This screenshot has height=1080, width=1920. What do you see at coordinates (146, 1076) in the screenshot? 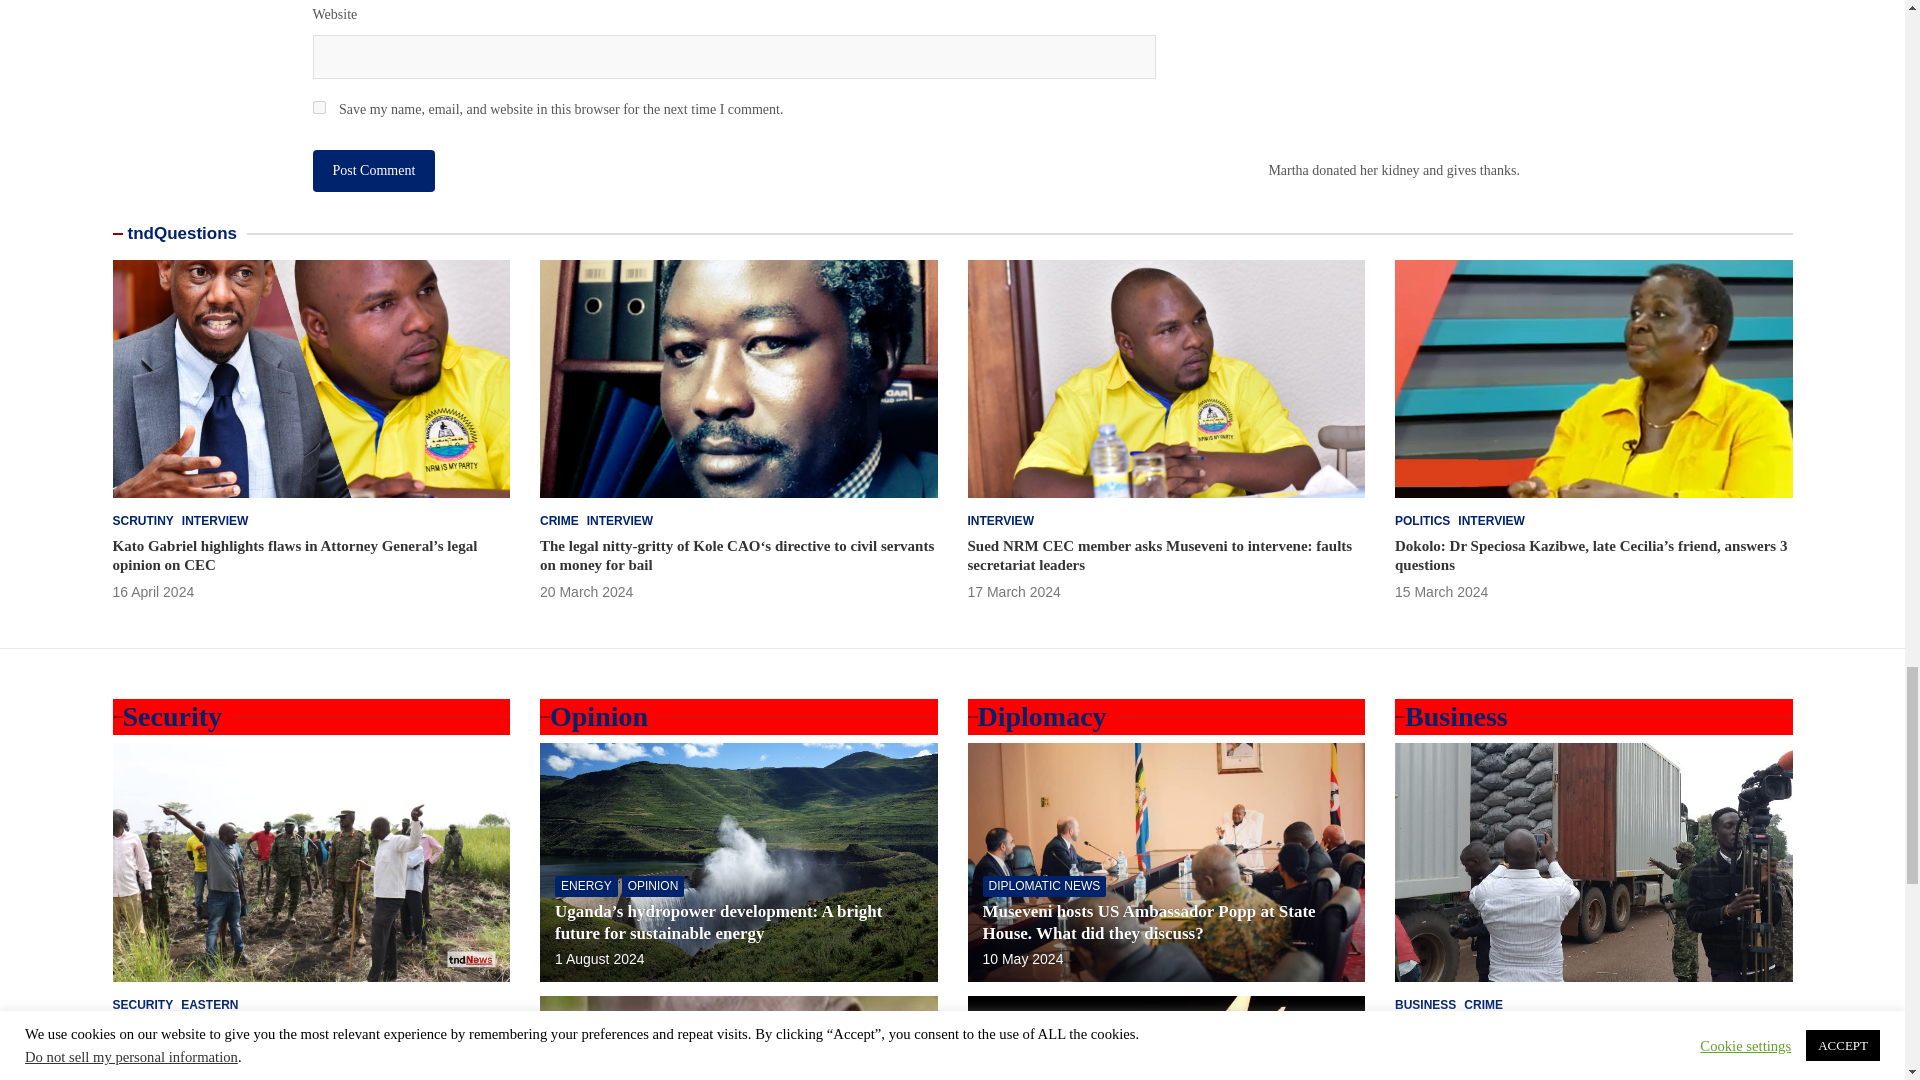
I see `Eastern locals donate land for the army brigade headquarters` at bounding box center [146, 1076].